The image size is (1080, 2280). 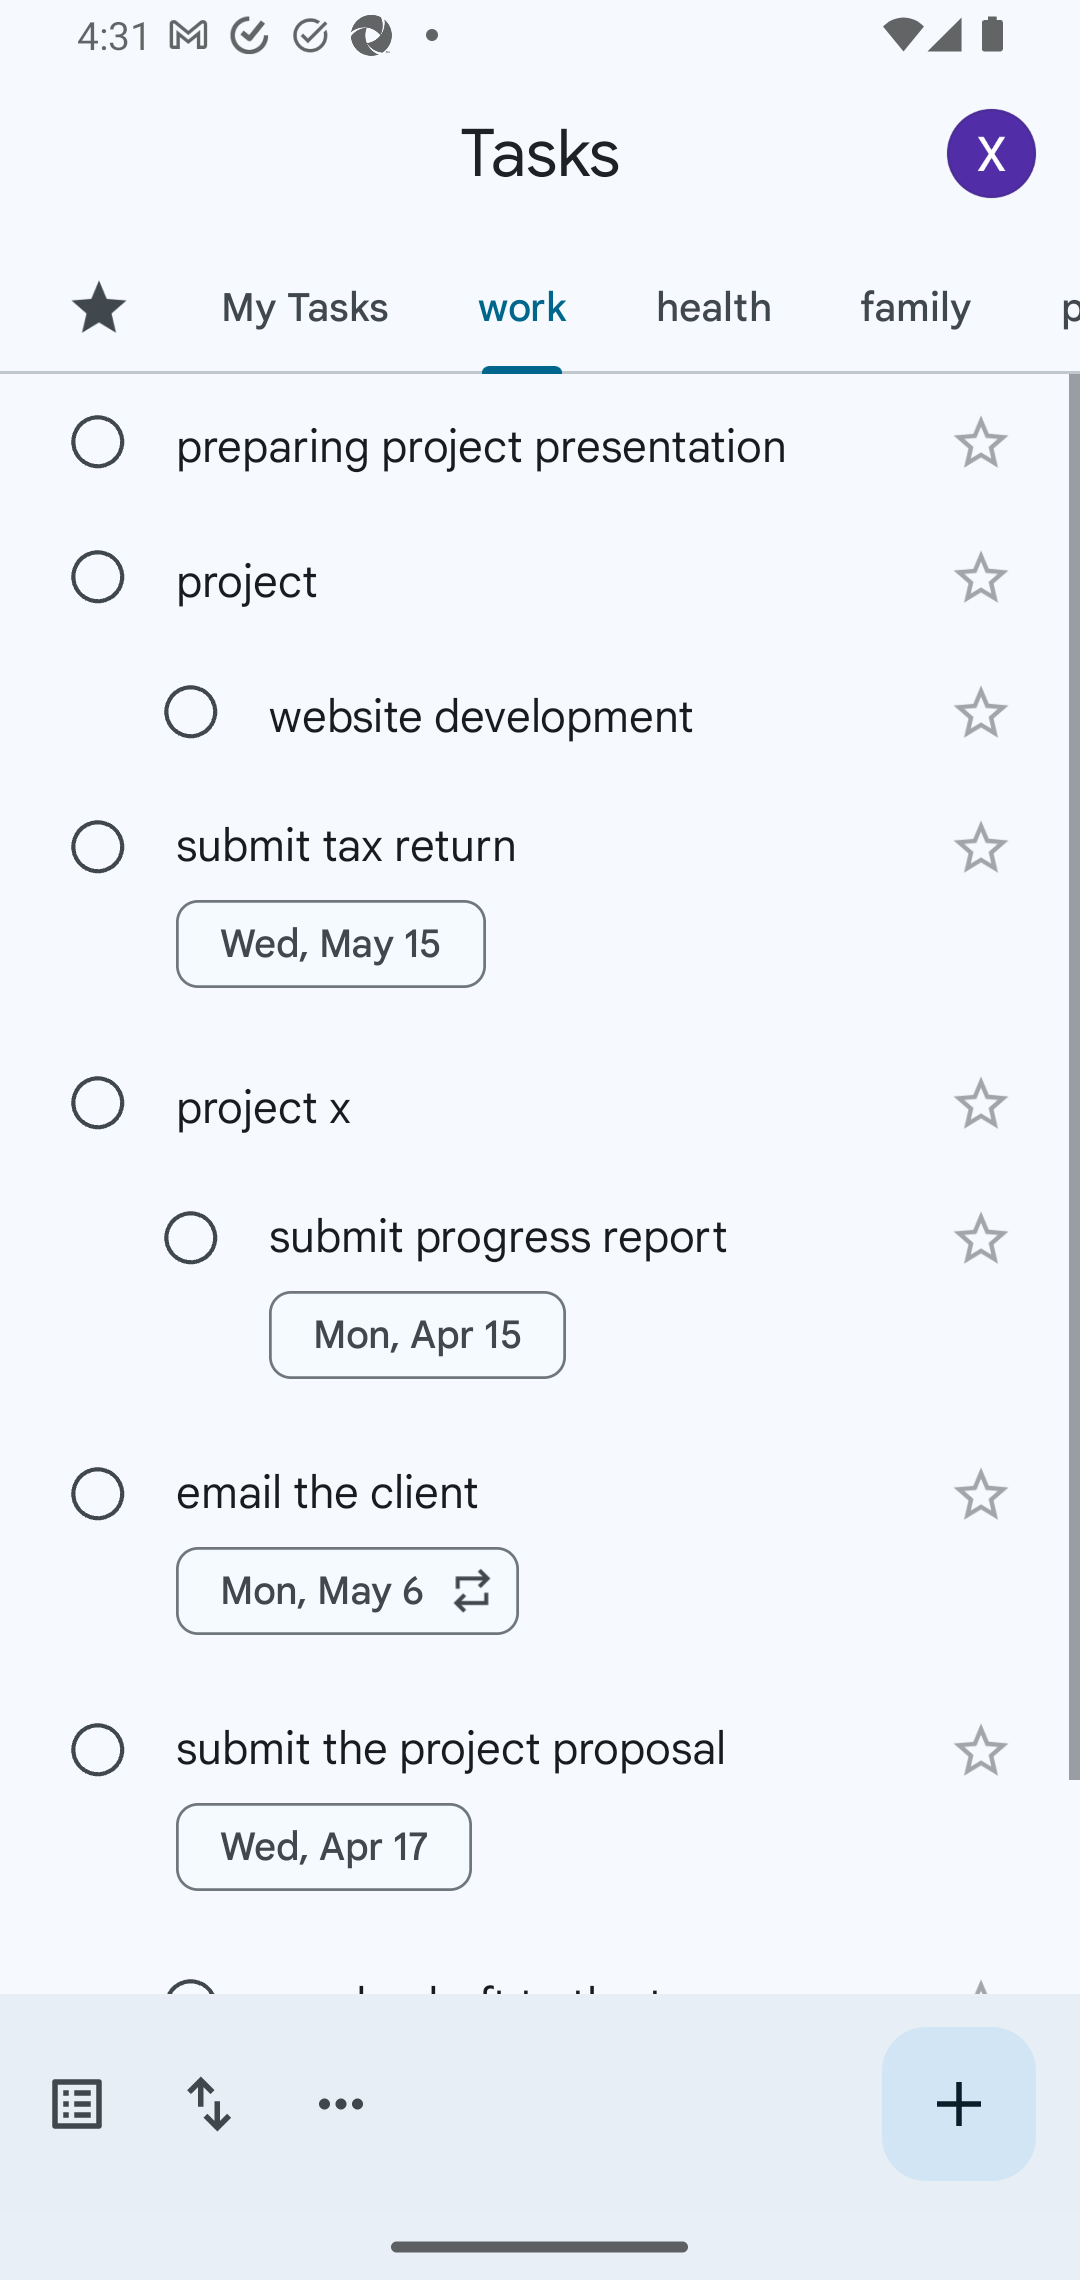 What do you see at coordinates (916, 307) in the screenshot?
I see `family` at bounding box center [916, 307].